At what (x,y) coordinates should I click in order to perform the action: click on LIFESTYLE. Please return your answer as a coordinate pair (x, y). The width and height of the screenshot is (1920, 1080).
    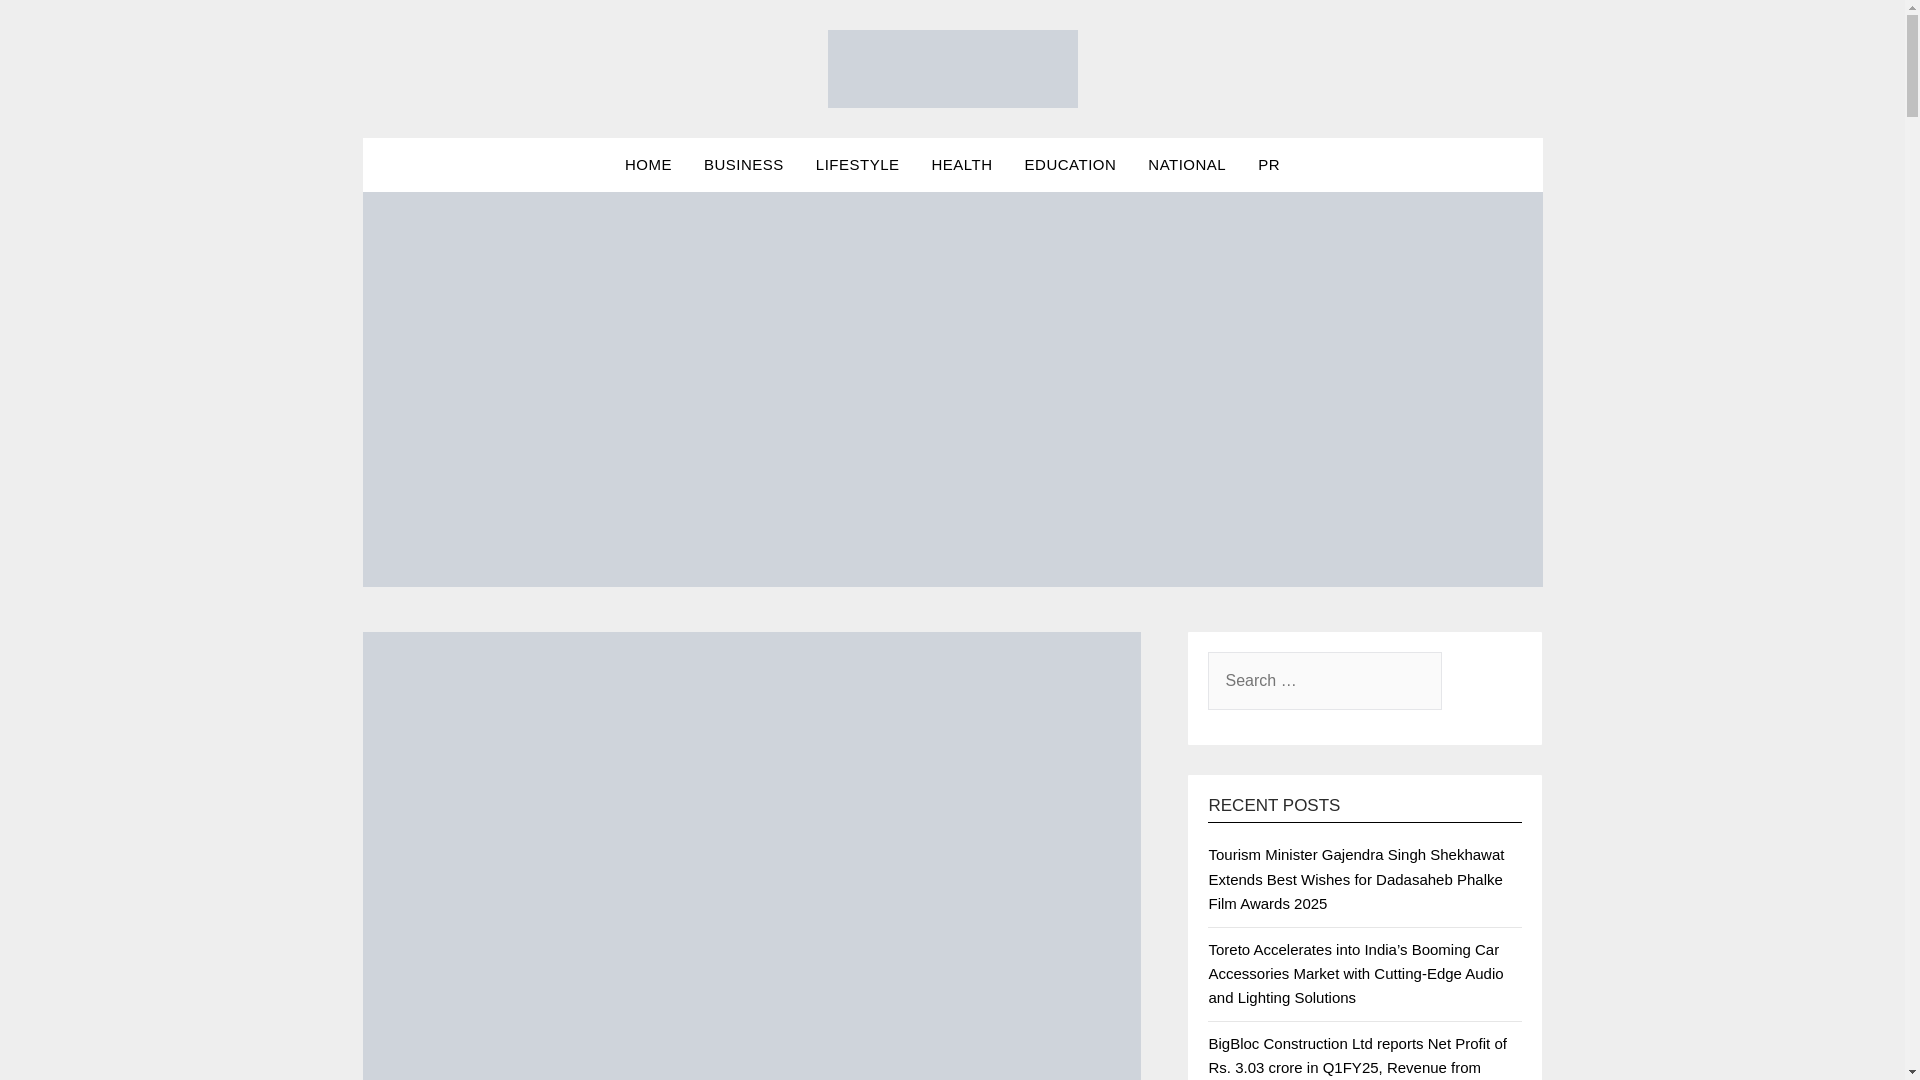
    Looking at the image, I should click on (858, 165).